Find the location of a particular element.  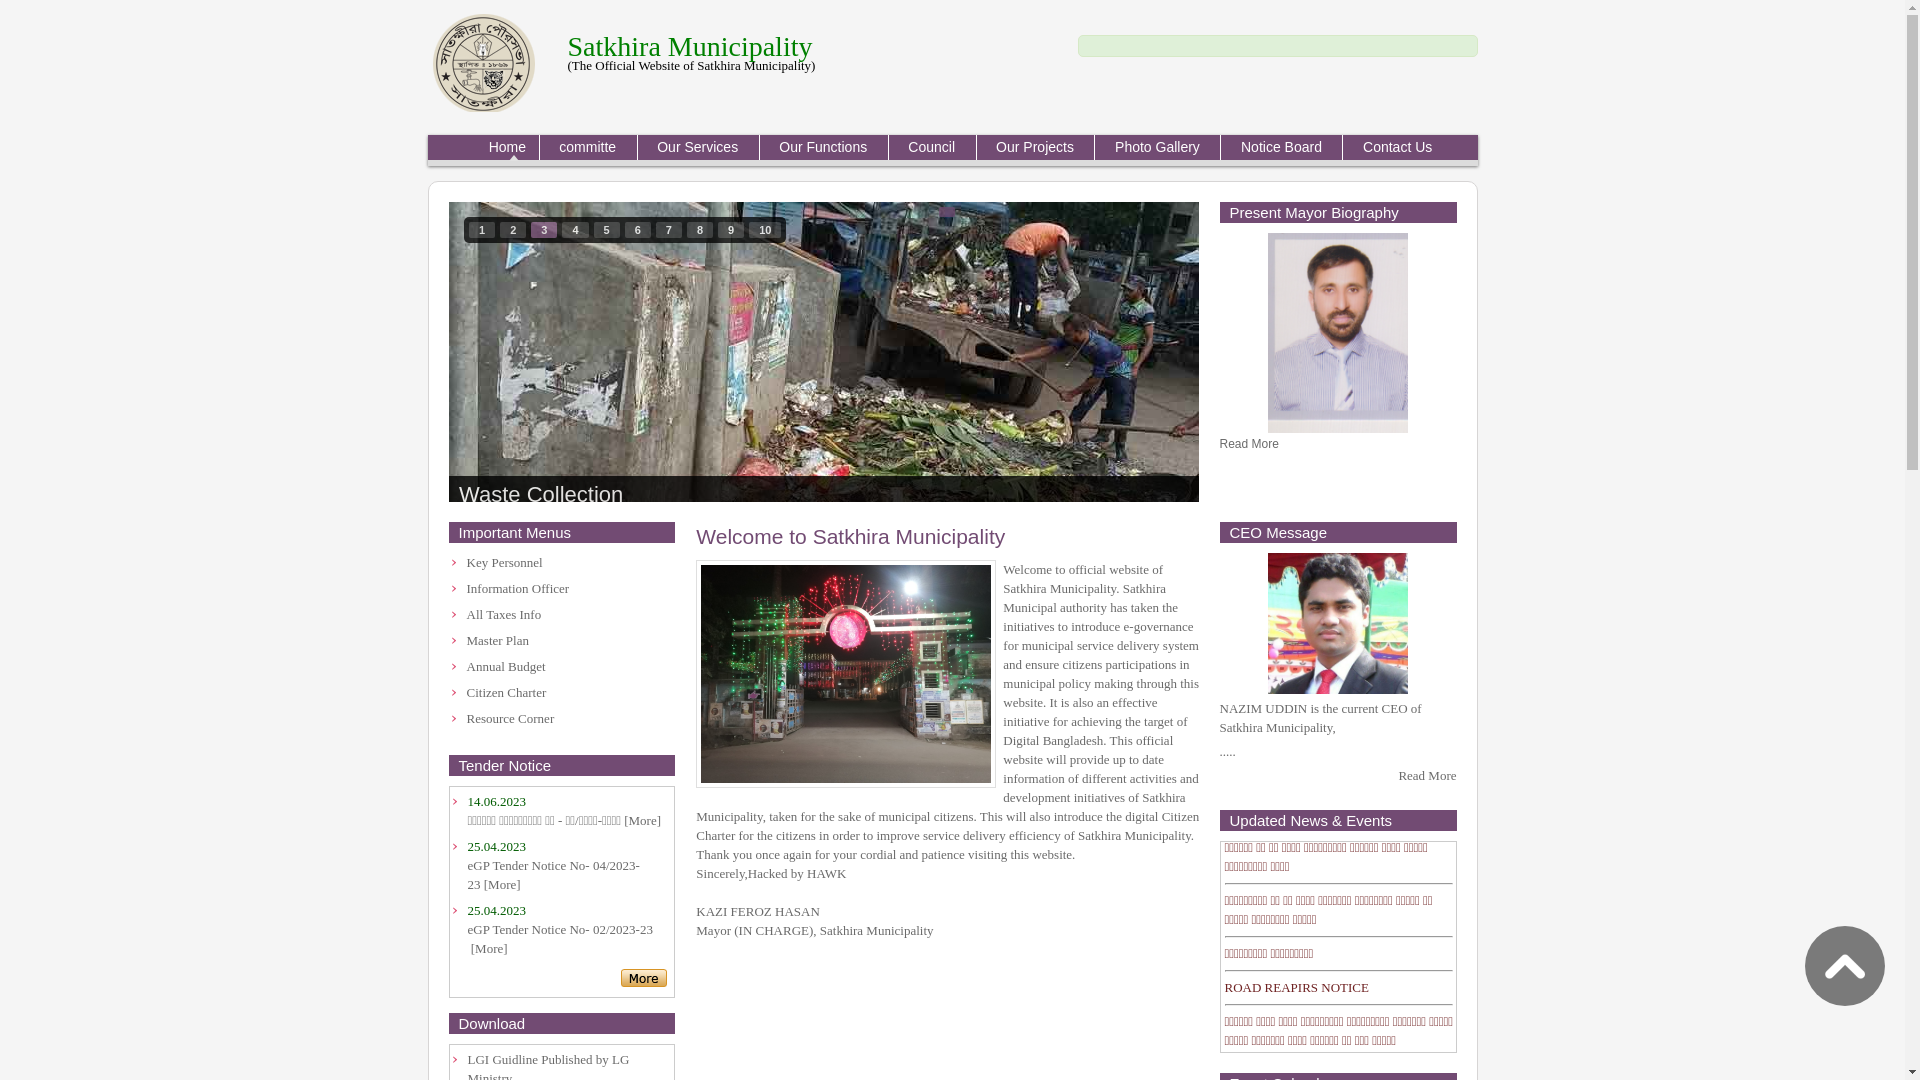

Key Personnel is located at coordinates (504, 562).